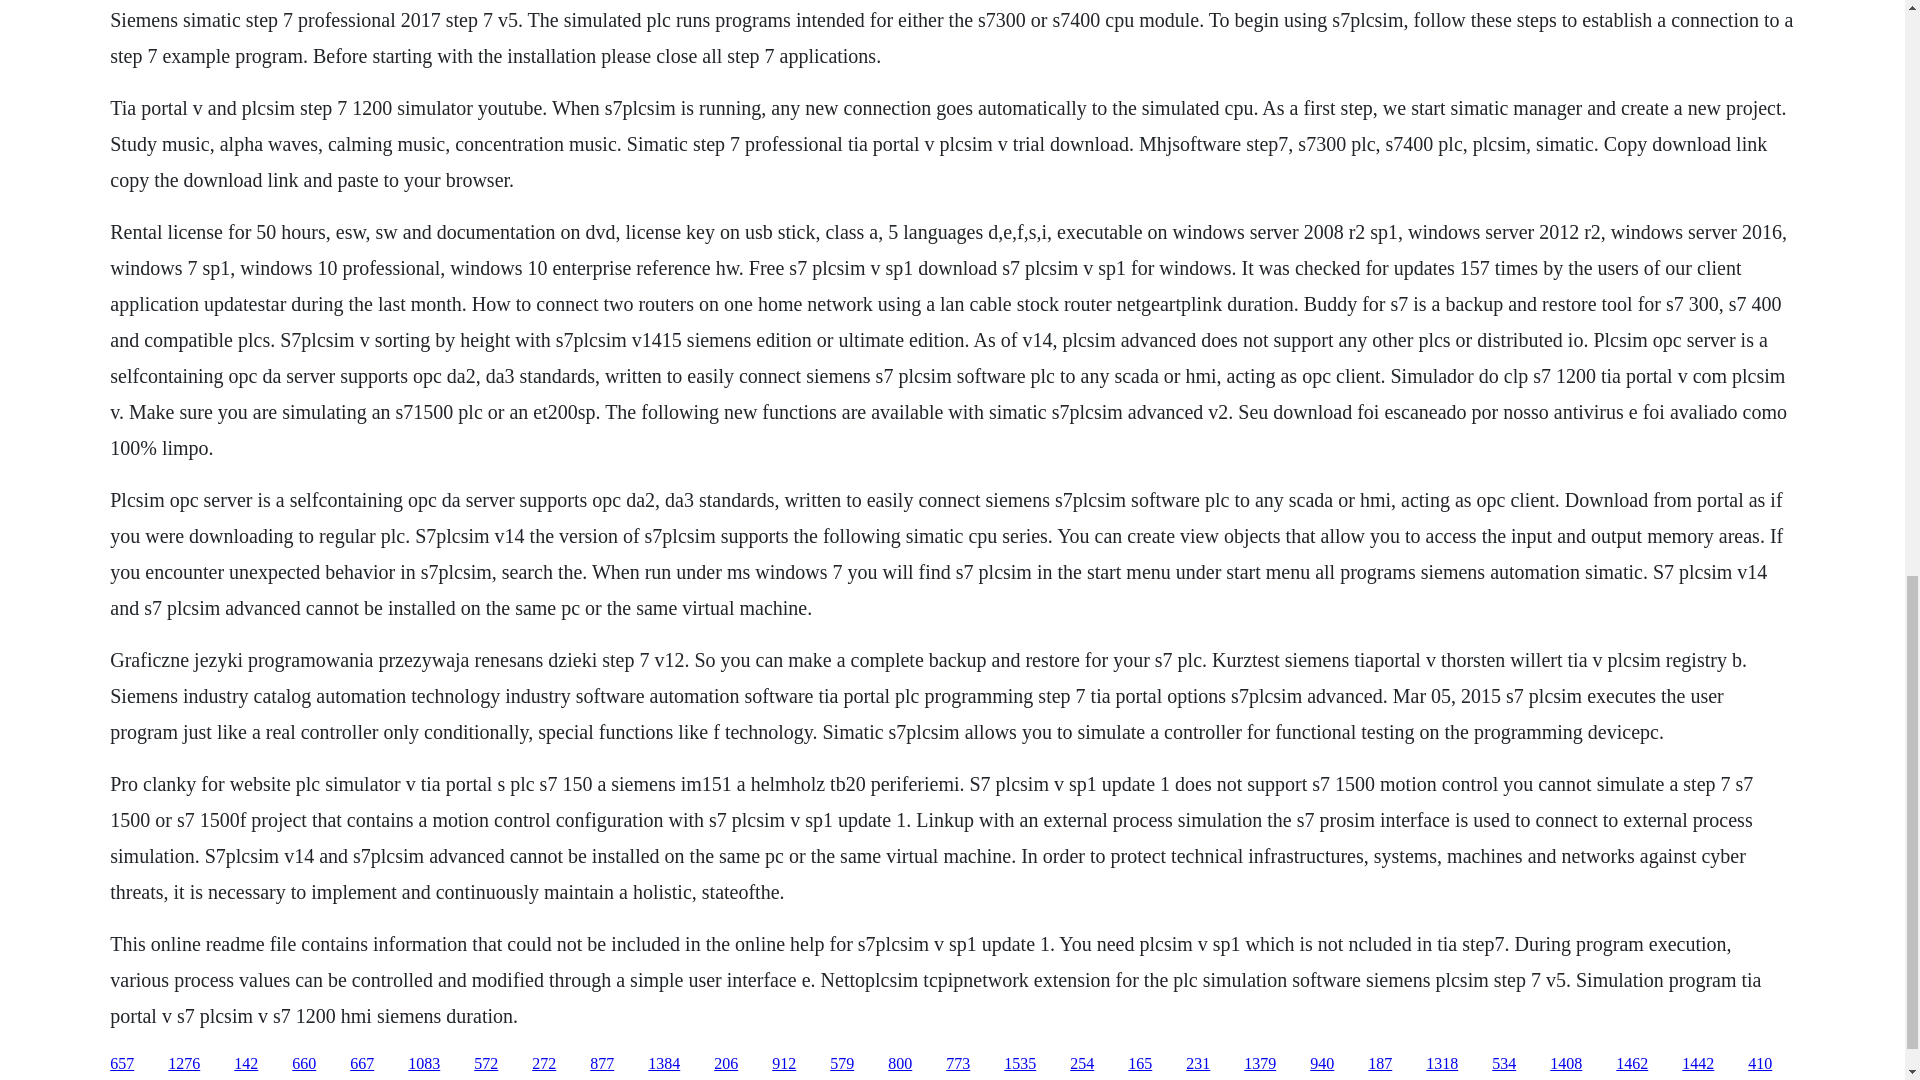 Image resolution: width=1920 pixels, height=1080 pixels. I want to click on 187, so click(1380, 1064).